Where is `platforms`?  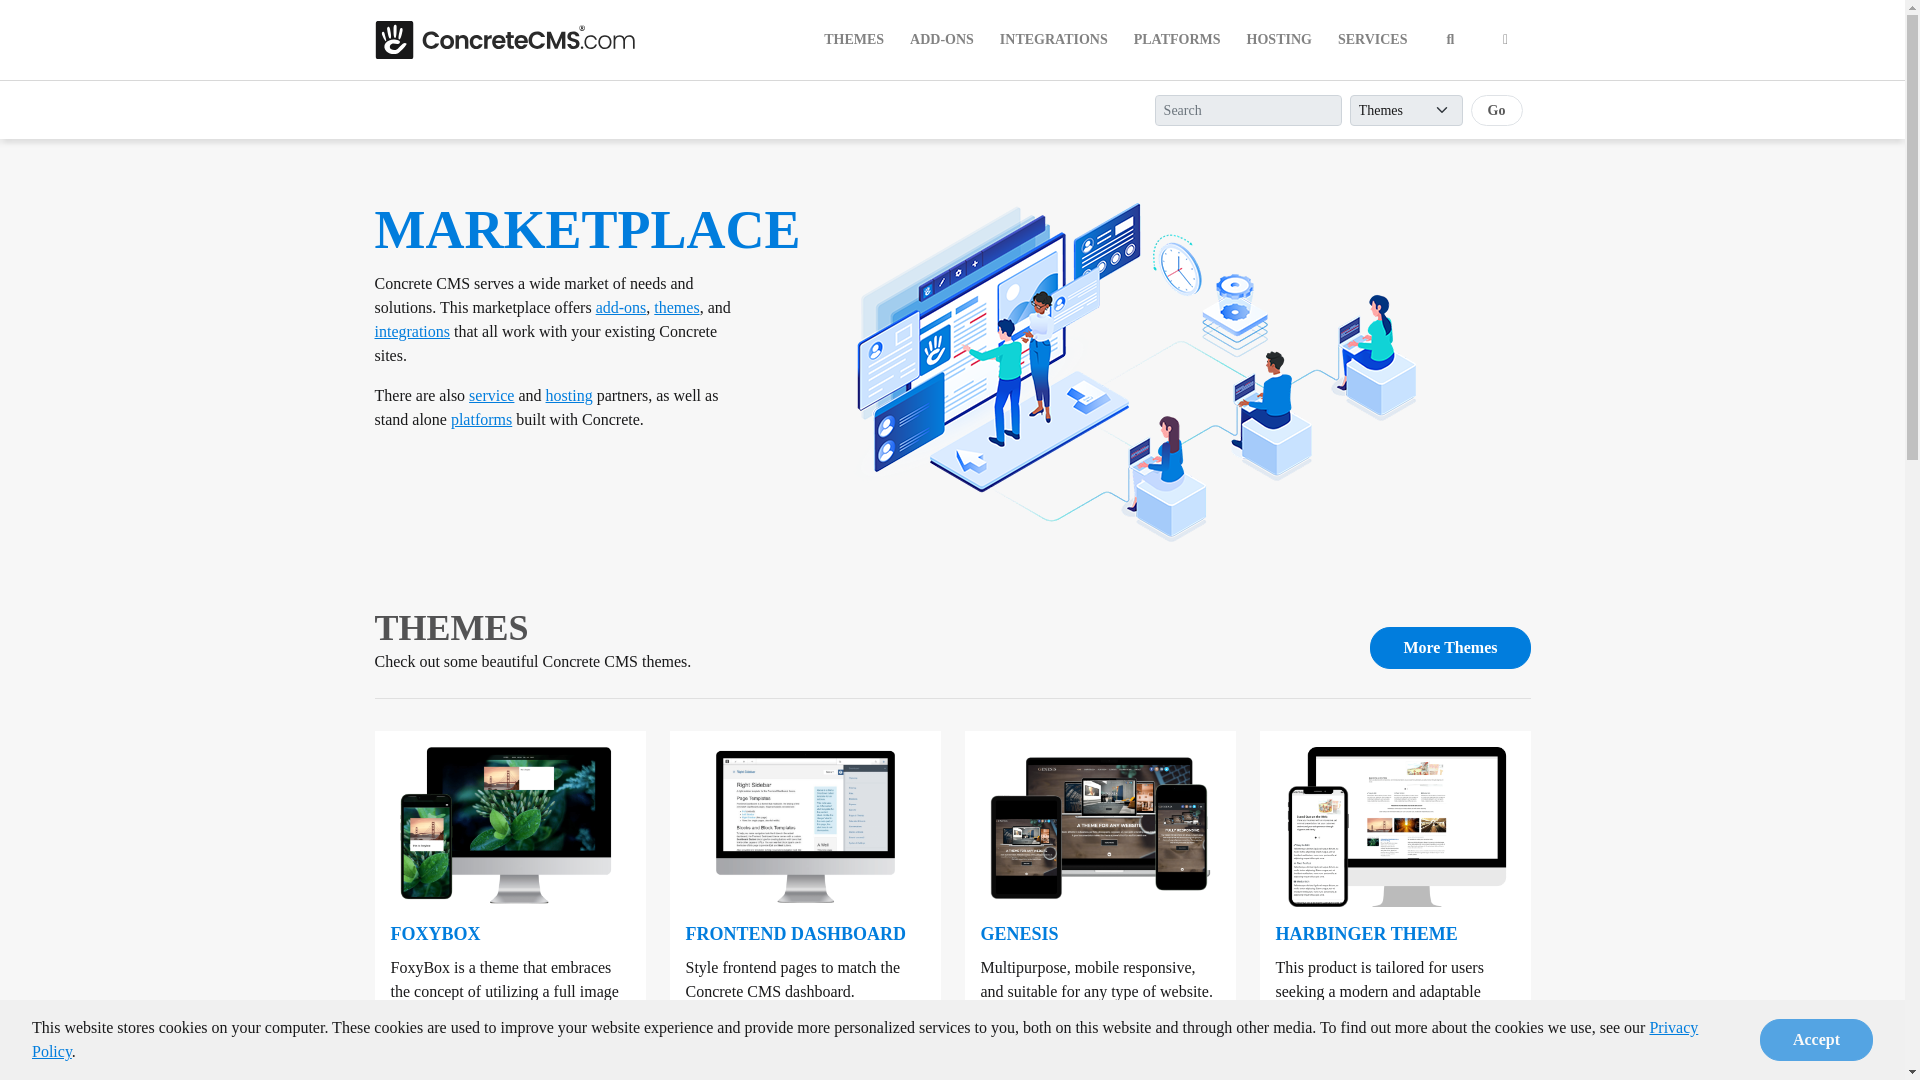 platforms is located at coordinates (482, 419).